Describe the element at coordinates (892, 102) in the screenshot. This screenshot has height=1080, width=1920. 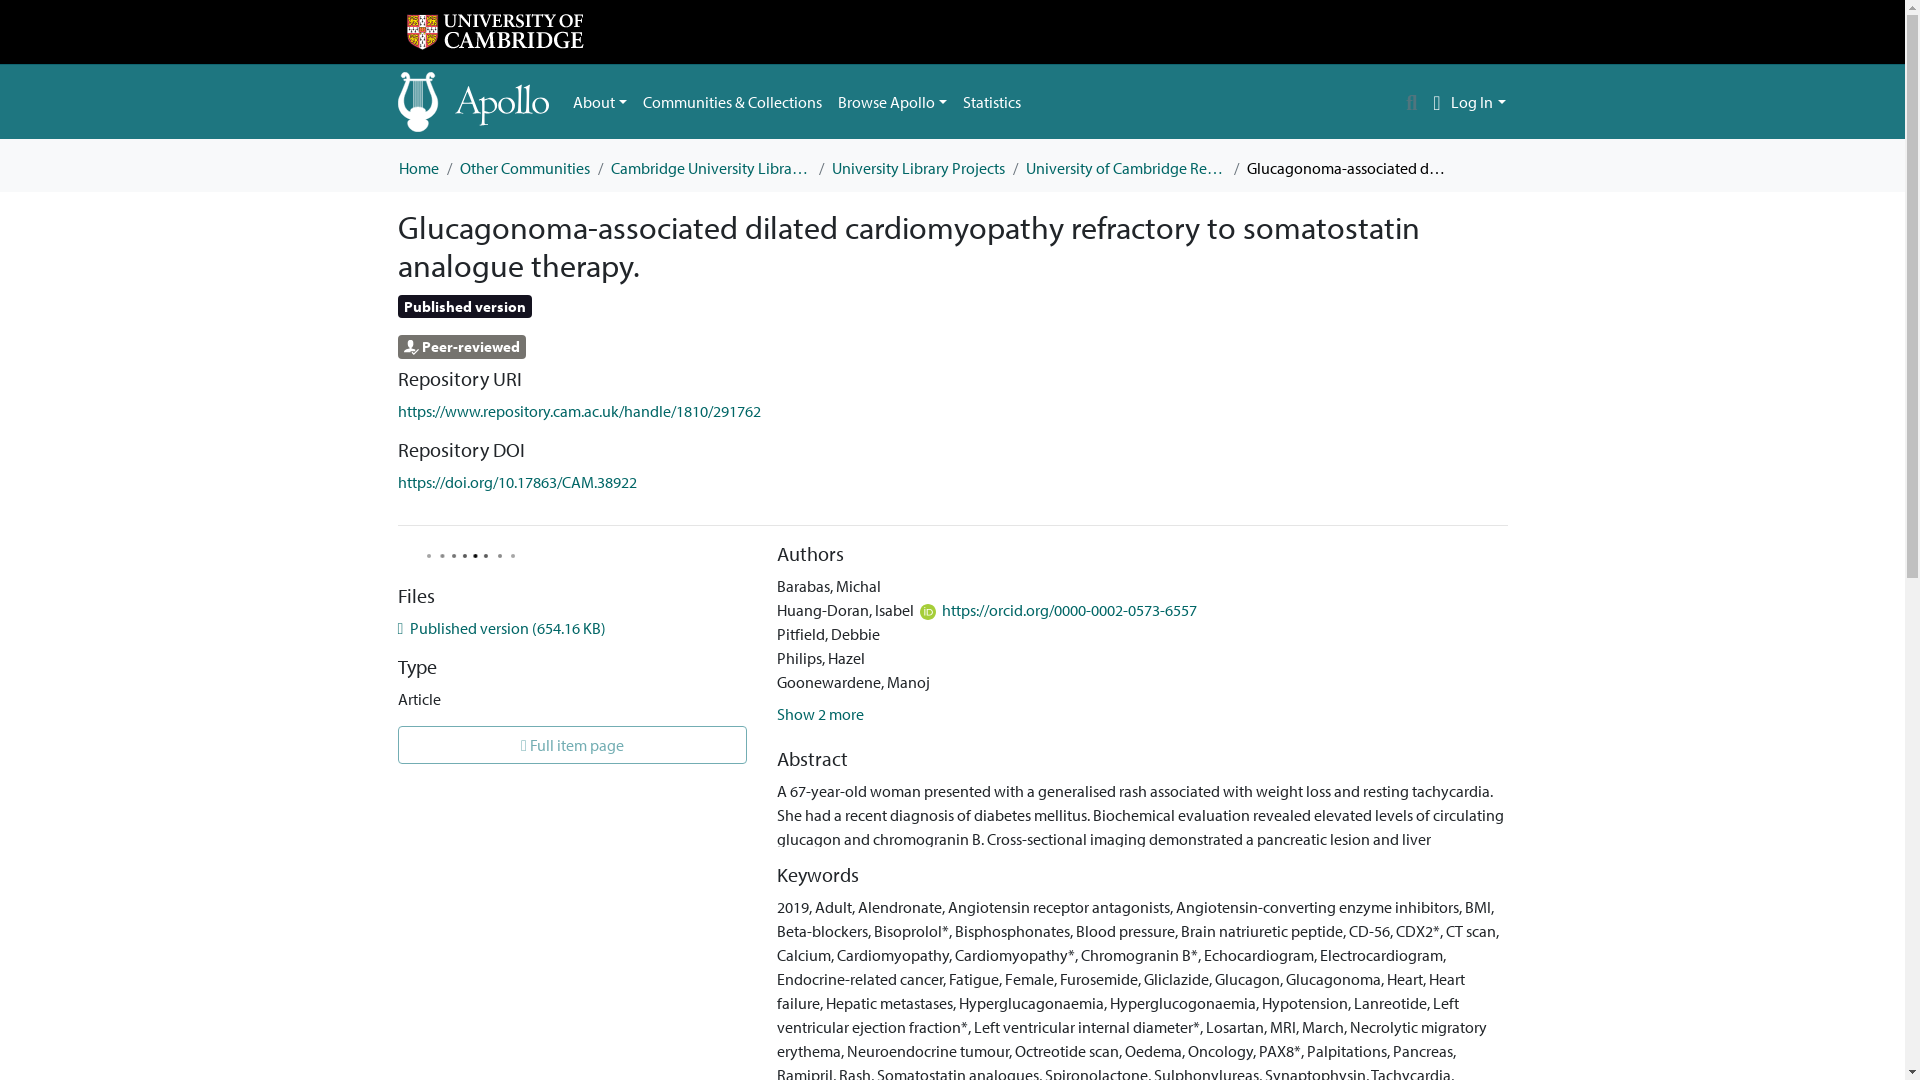
I see `Browse Apollo` at that location.